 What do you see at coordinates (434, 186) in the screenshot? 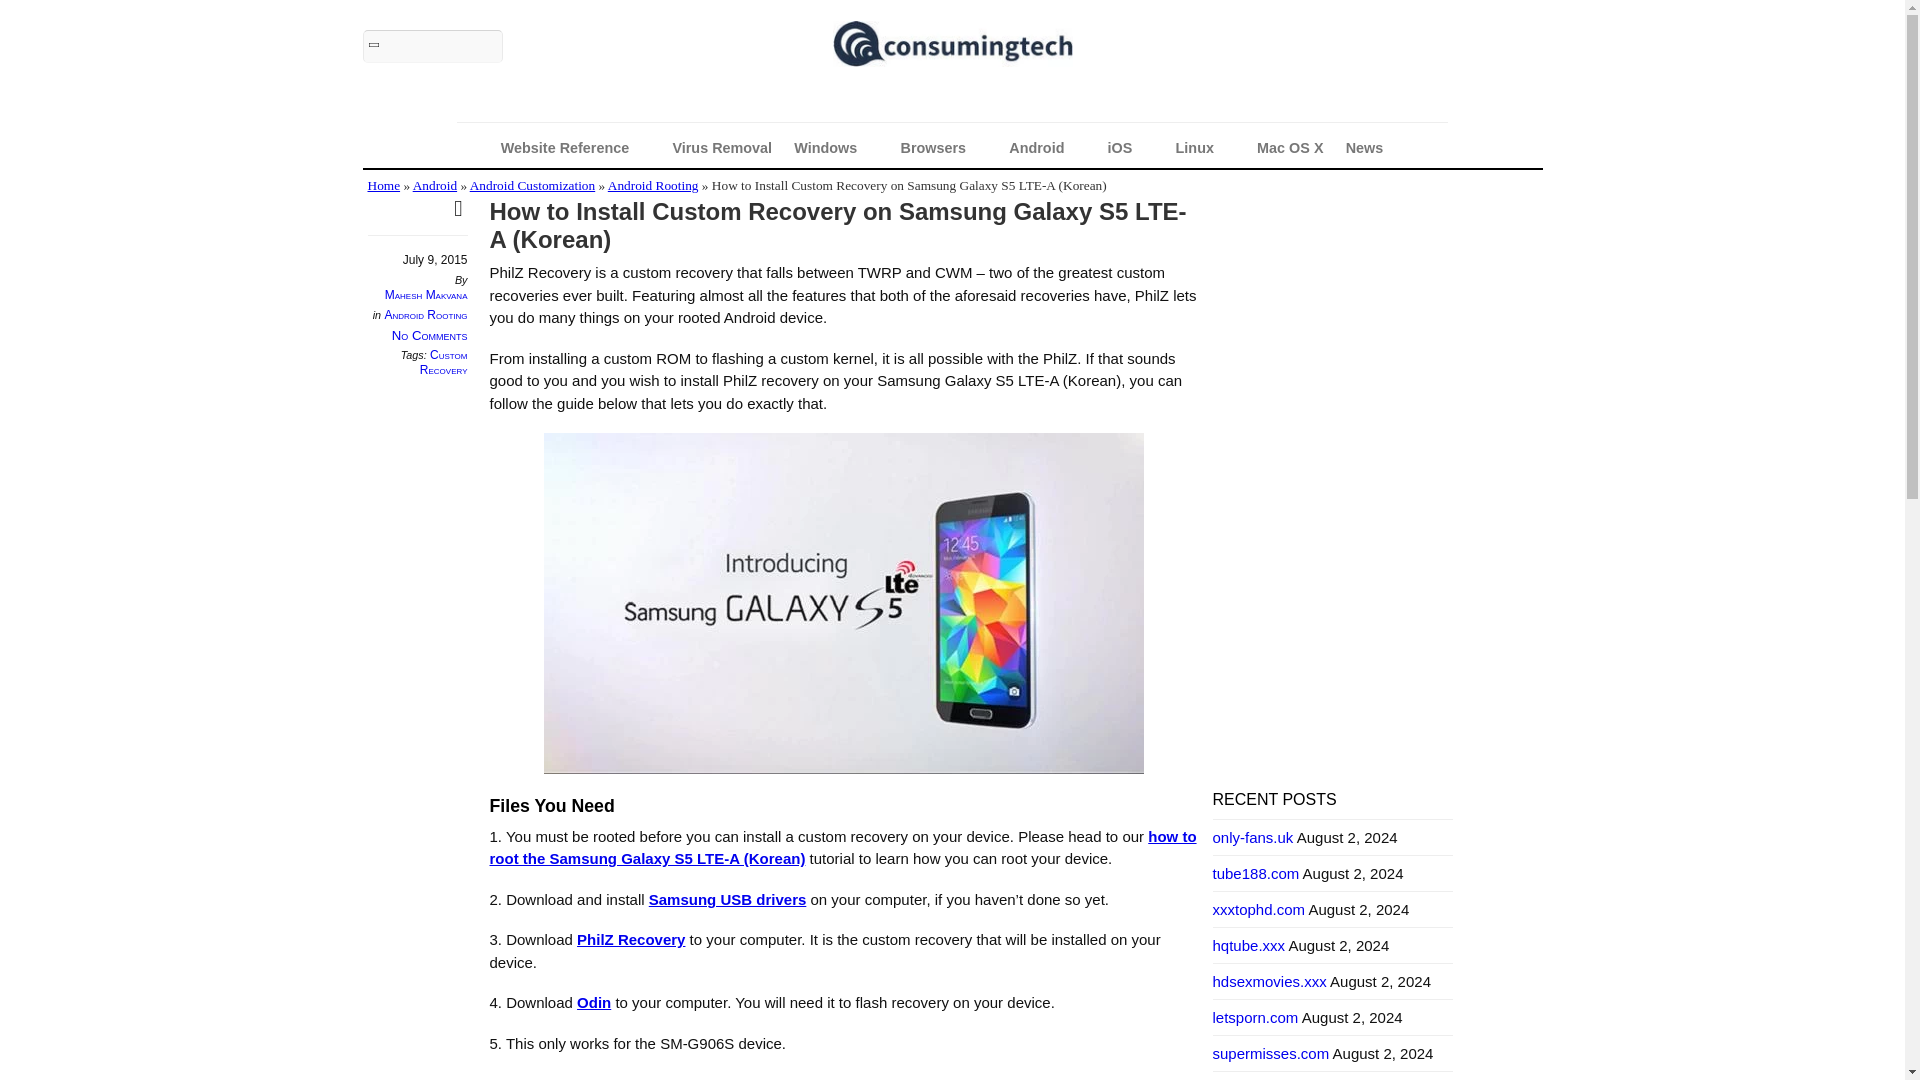
I see `Android` at bounding box center [434, 186].